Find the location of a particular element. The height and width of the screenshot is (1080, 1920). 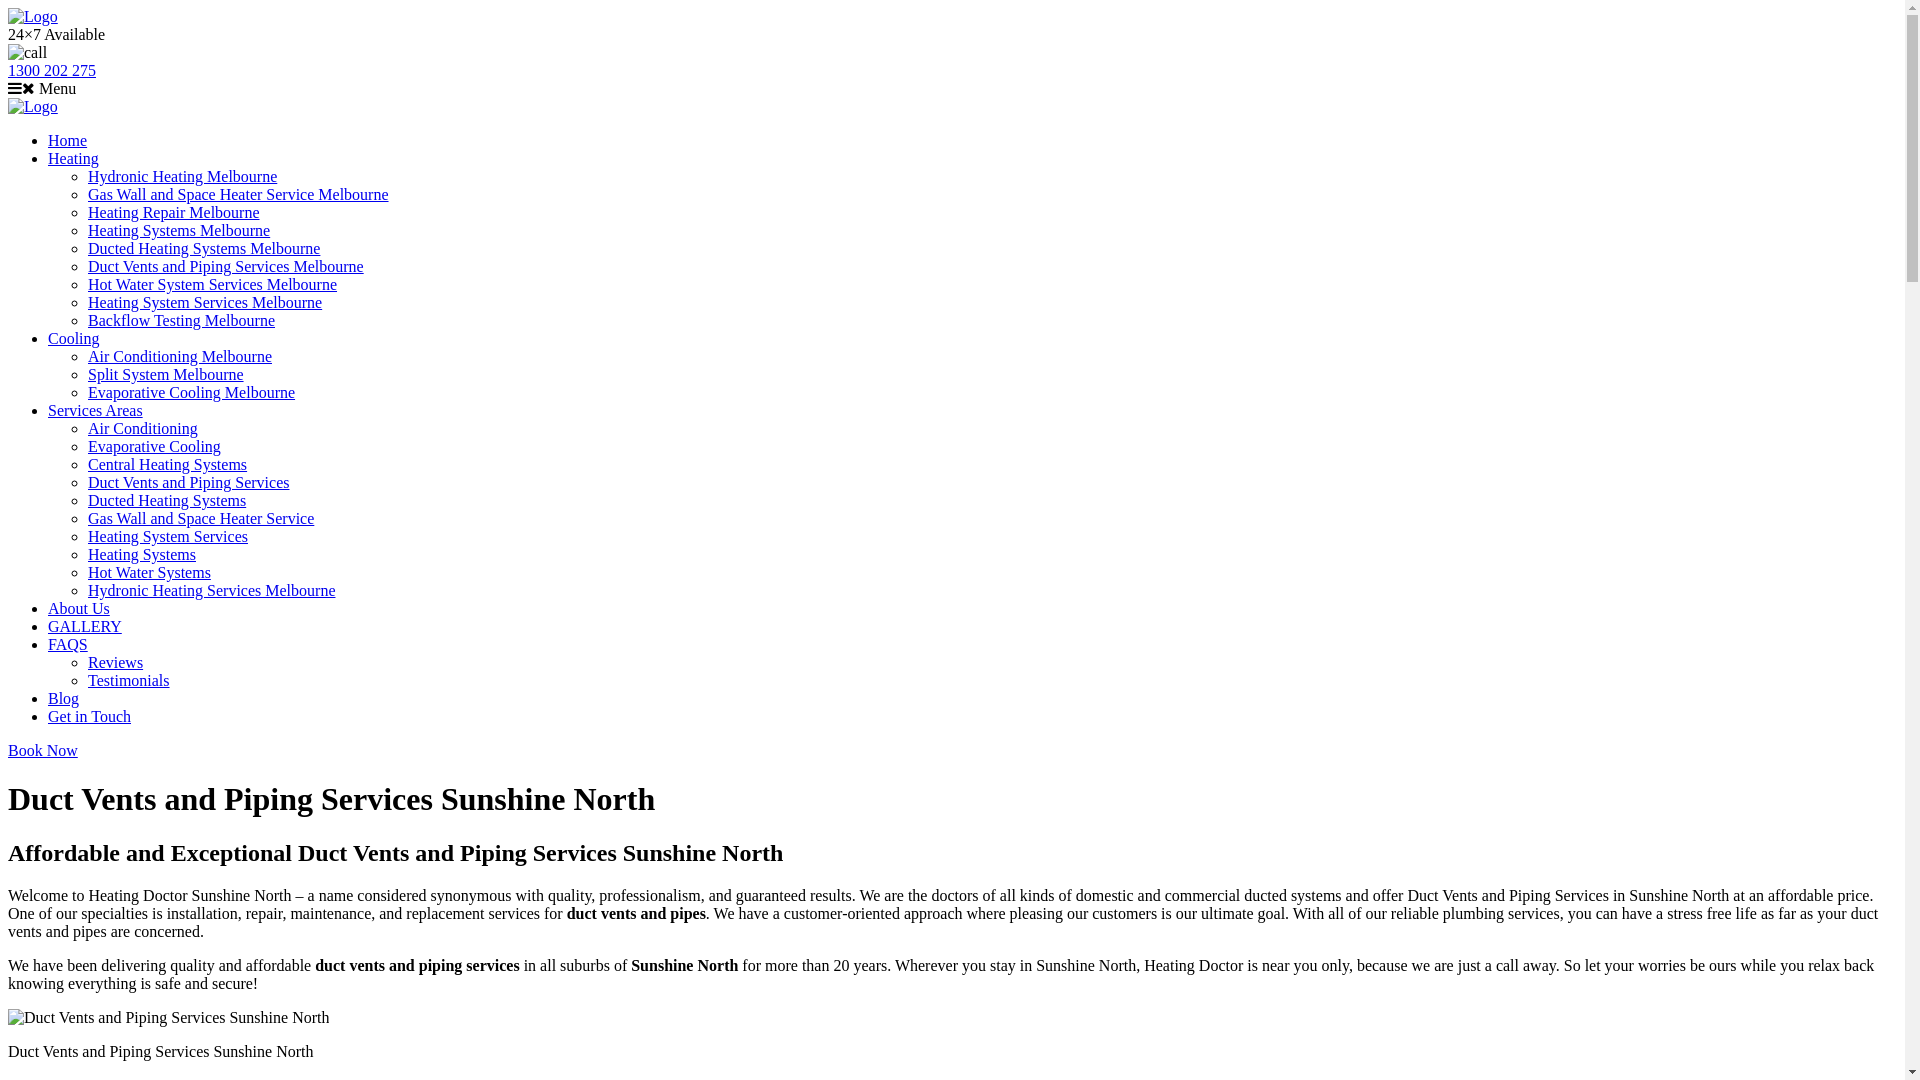

1300 202 275 is located at coordinates (52, 70).